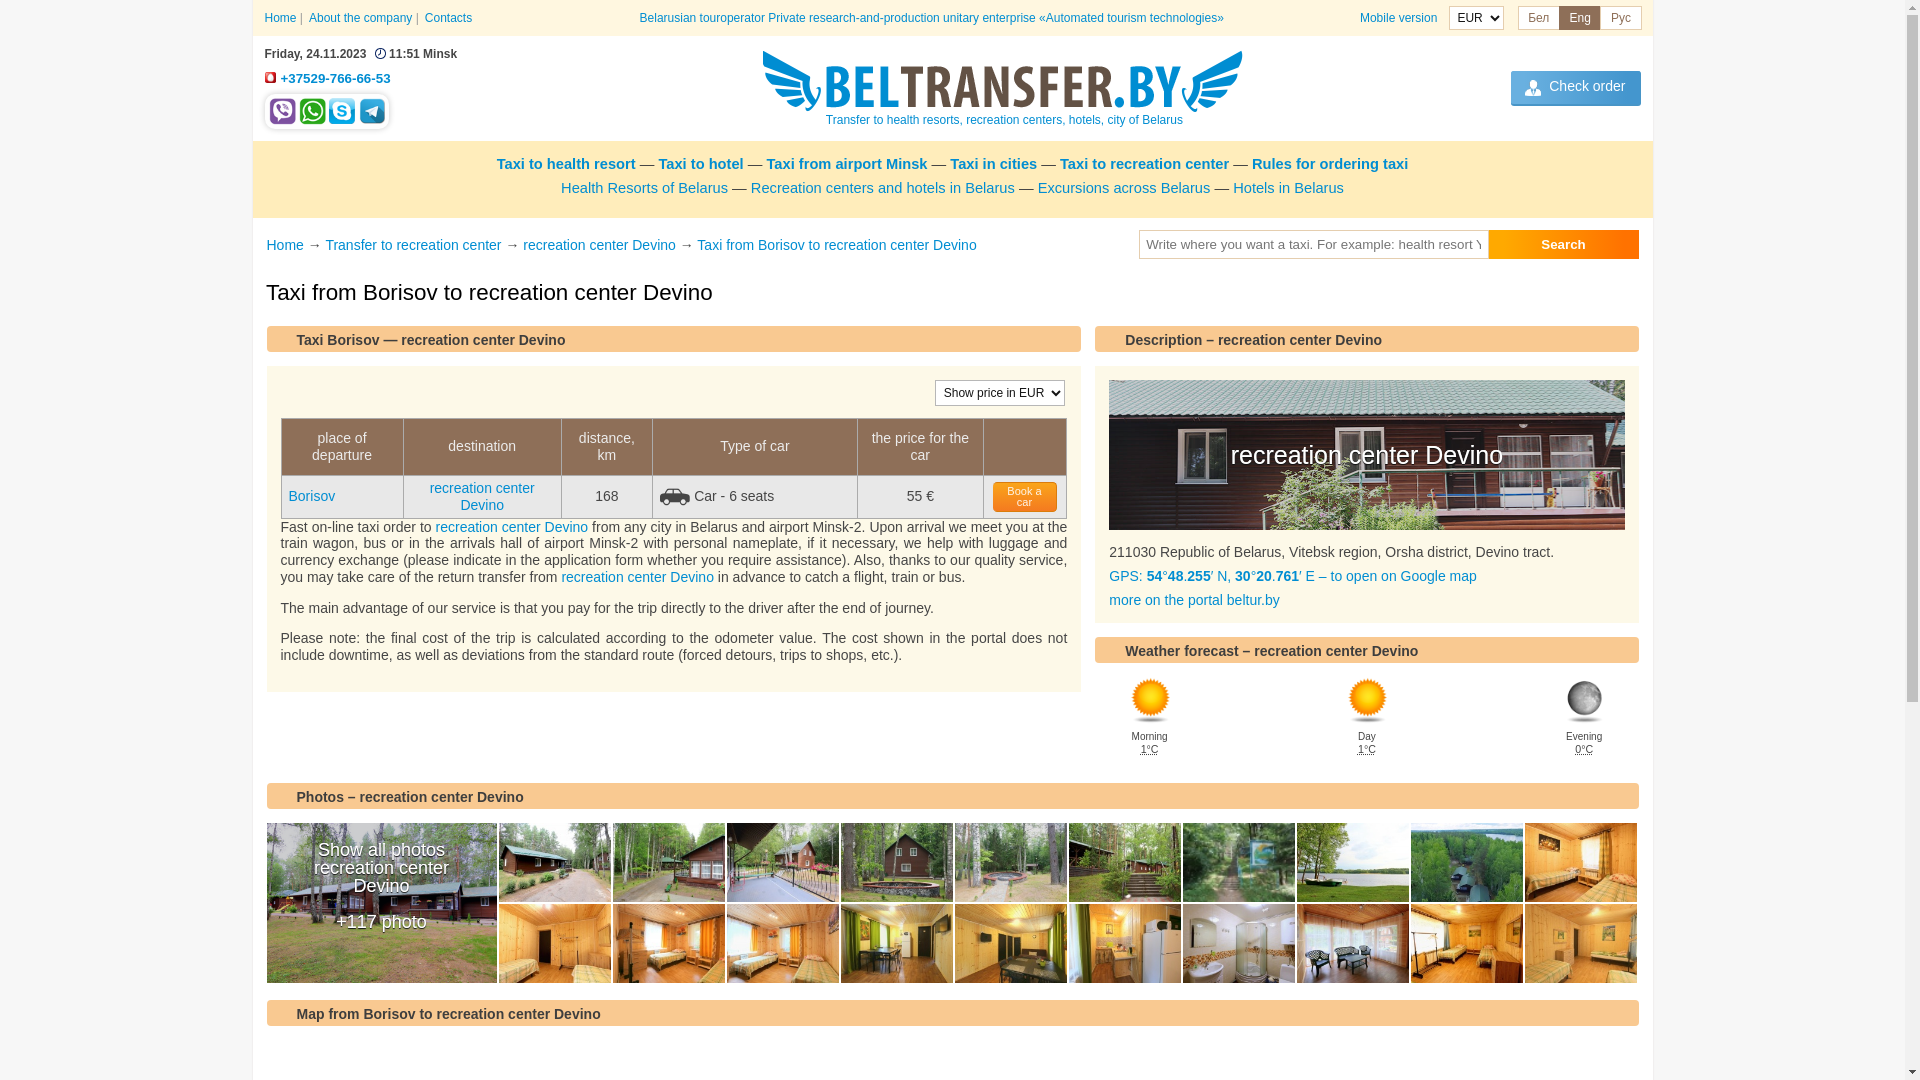 The image size is (1920, 1080). What do you see at coordinates (1580, 944) in the screenshot?
I see `Devino ` at bounding box center [1580, 944].